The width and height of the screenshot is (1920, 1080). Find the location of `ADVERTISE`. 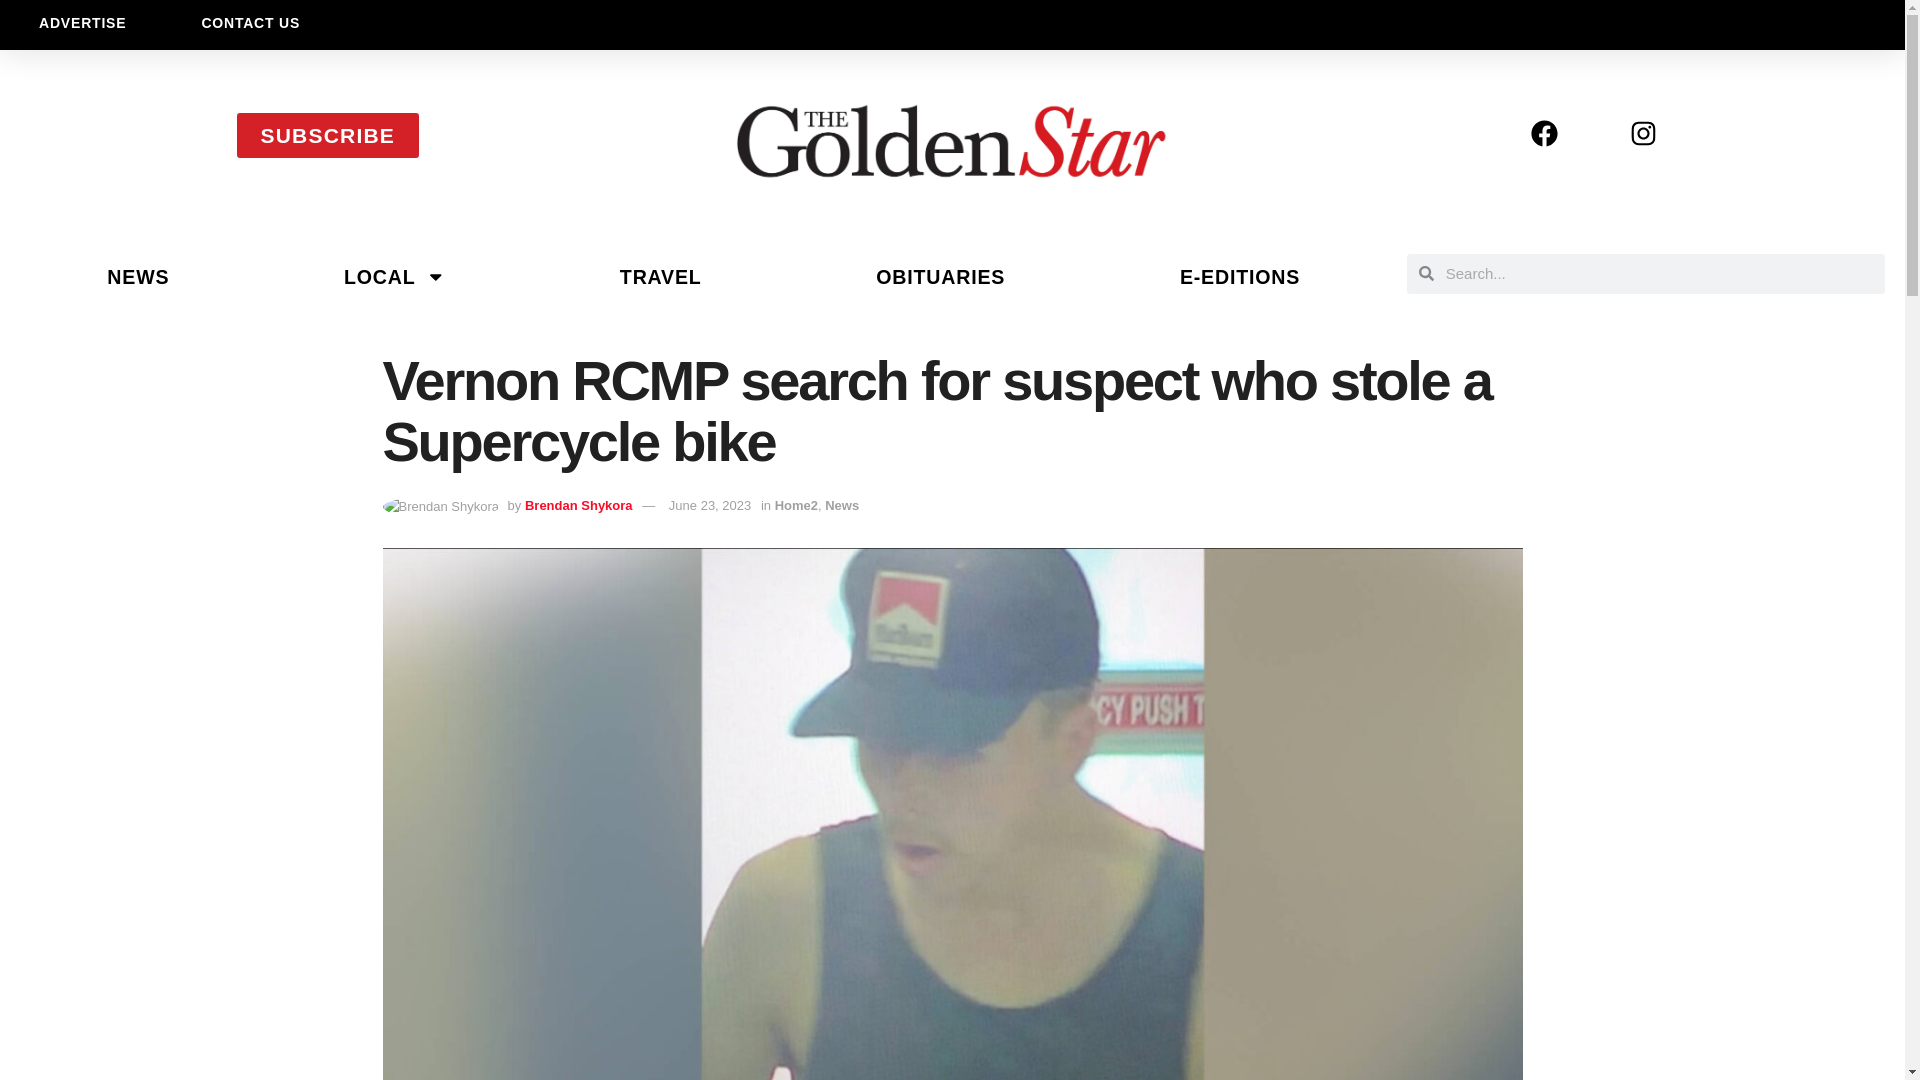

ADVERTISE is located at coordinates (82, 23).